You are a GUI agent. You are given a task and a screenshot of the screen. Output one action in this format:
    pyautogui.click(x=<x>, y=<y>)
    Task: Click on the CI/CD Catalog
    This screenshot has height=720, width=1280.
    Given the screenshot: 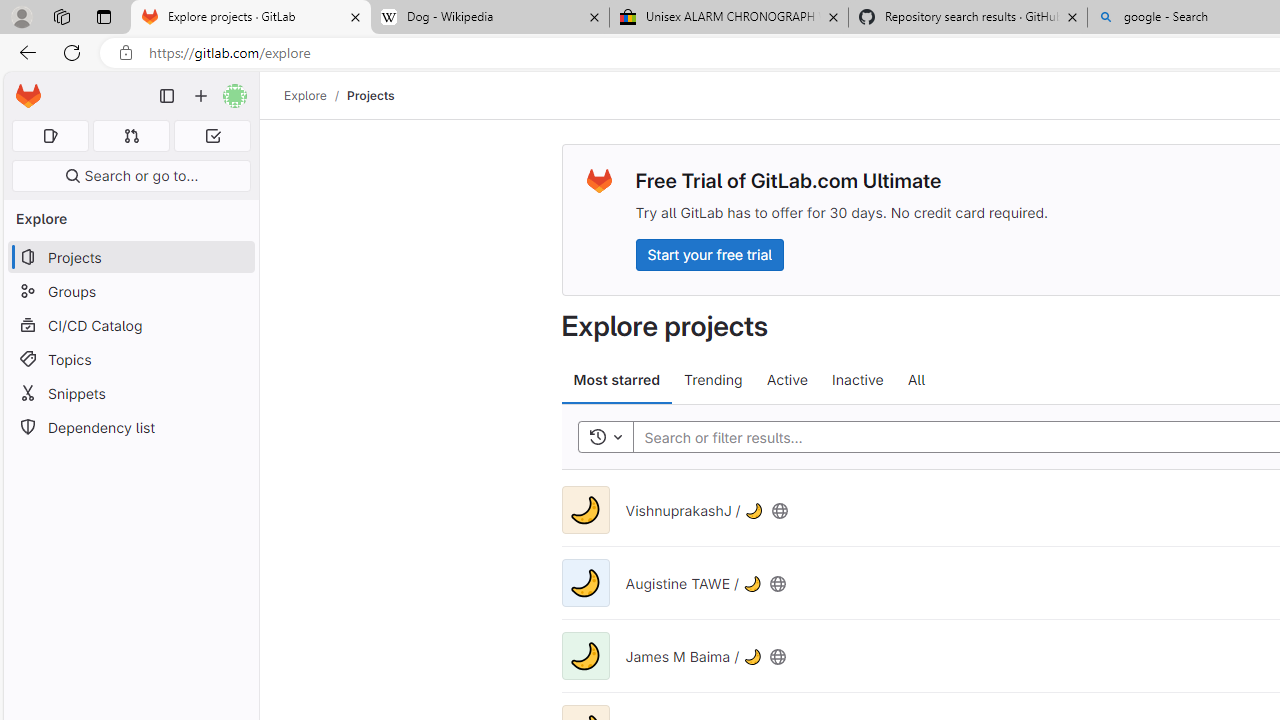 What is the action you would take?
    pyautogui.click(x=130, y=325)
    